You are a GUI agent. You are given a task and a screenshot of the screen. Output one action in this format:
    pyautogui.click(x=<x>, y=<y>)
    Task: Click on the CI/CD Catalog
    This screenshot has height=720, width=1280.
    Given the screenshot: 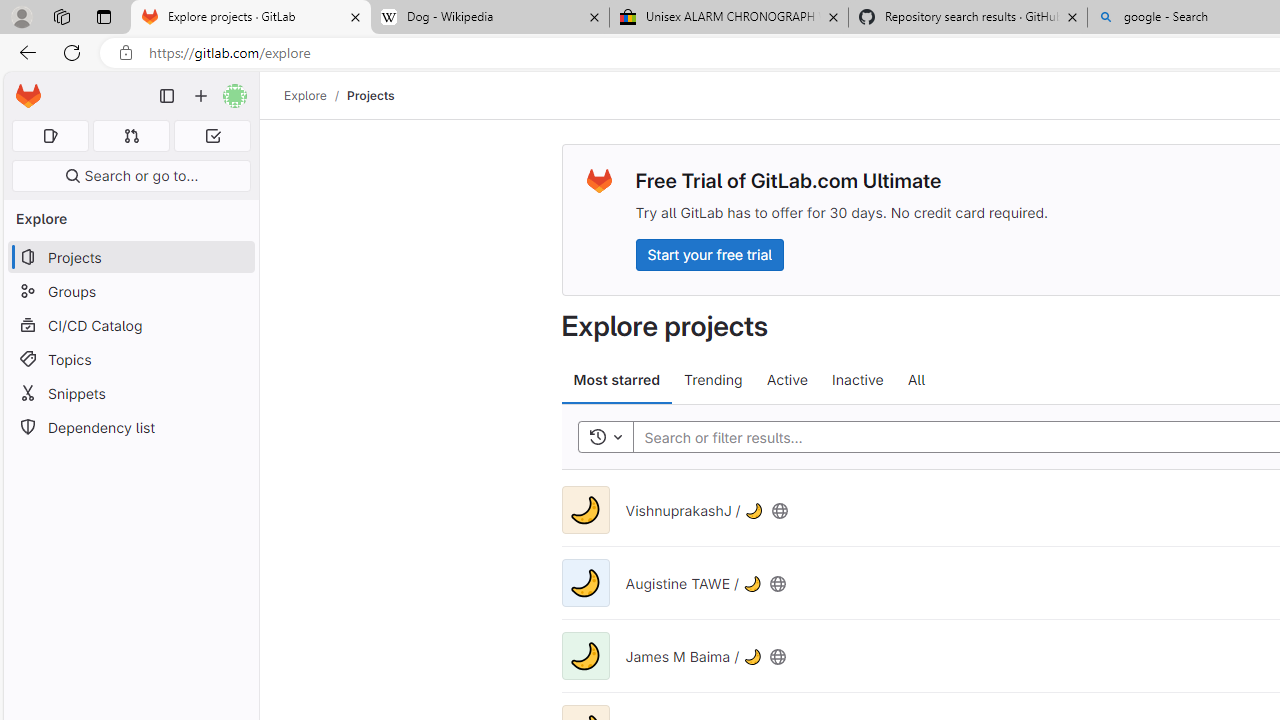 What is the action you would take?
    pyautogui.click(x=130, y=325)
    